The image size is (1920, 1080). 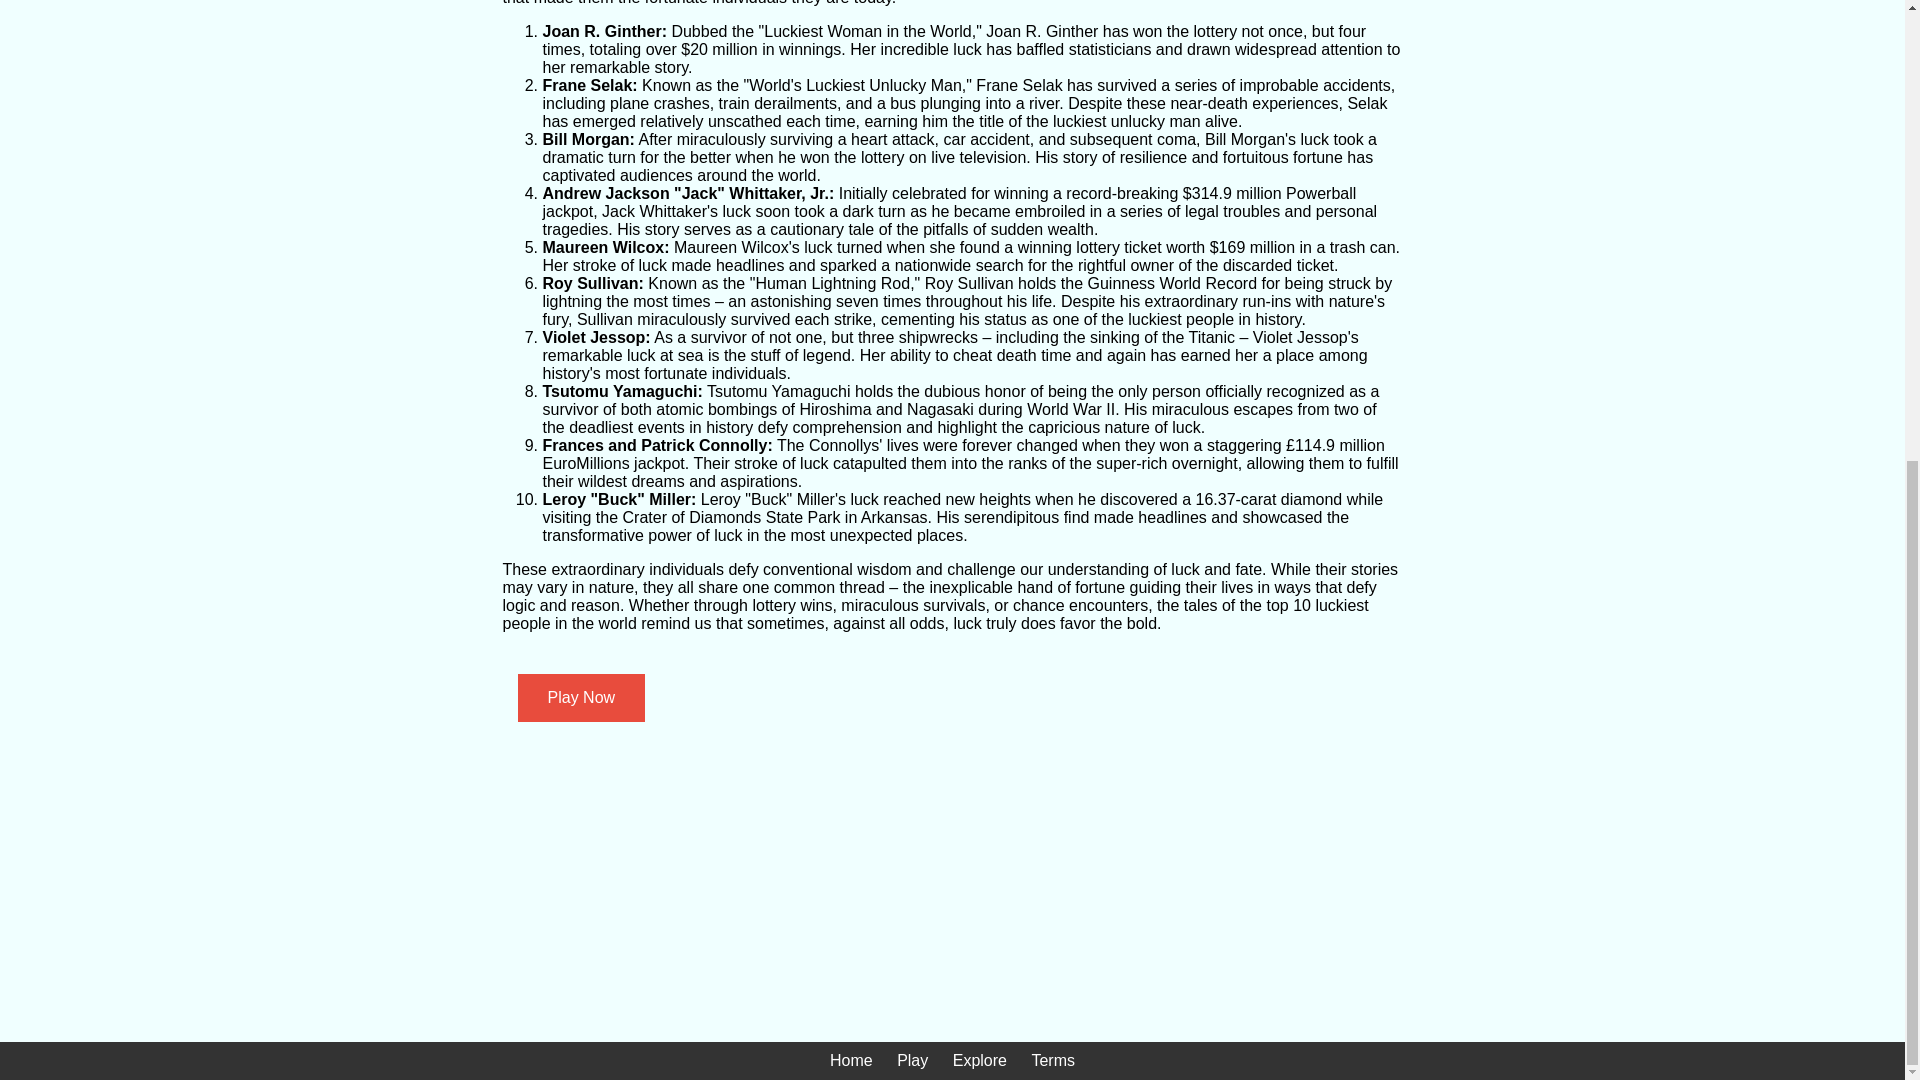 What do you see at coordinates (580, 698) in the screenshot?
I see `Play Now` at bounding box center [580, 698].